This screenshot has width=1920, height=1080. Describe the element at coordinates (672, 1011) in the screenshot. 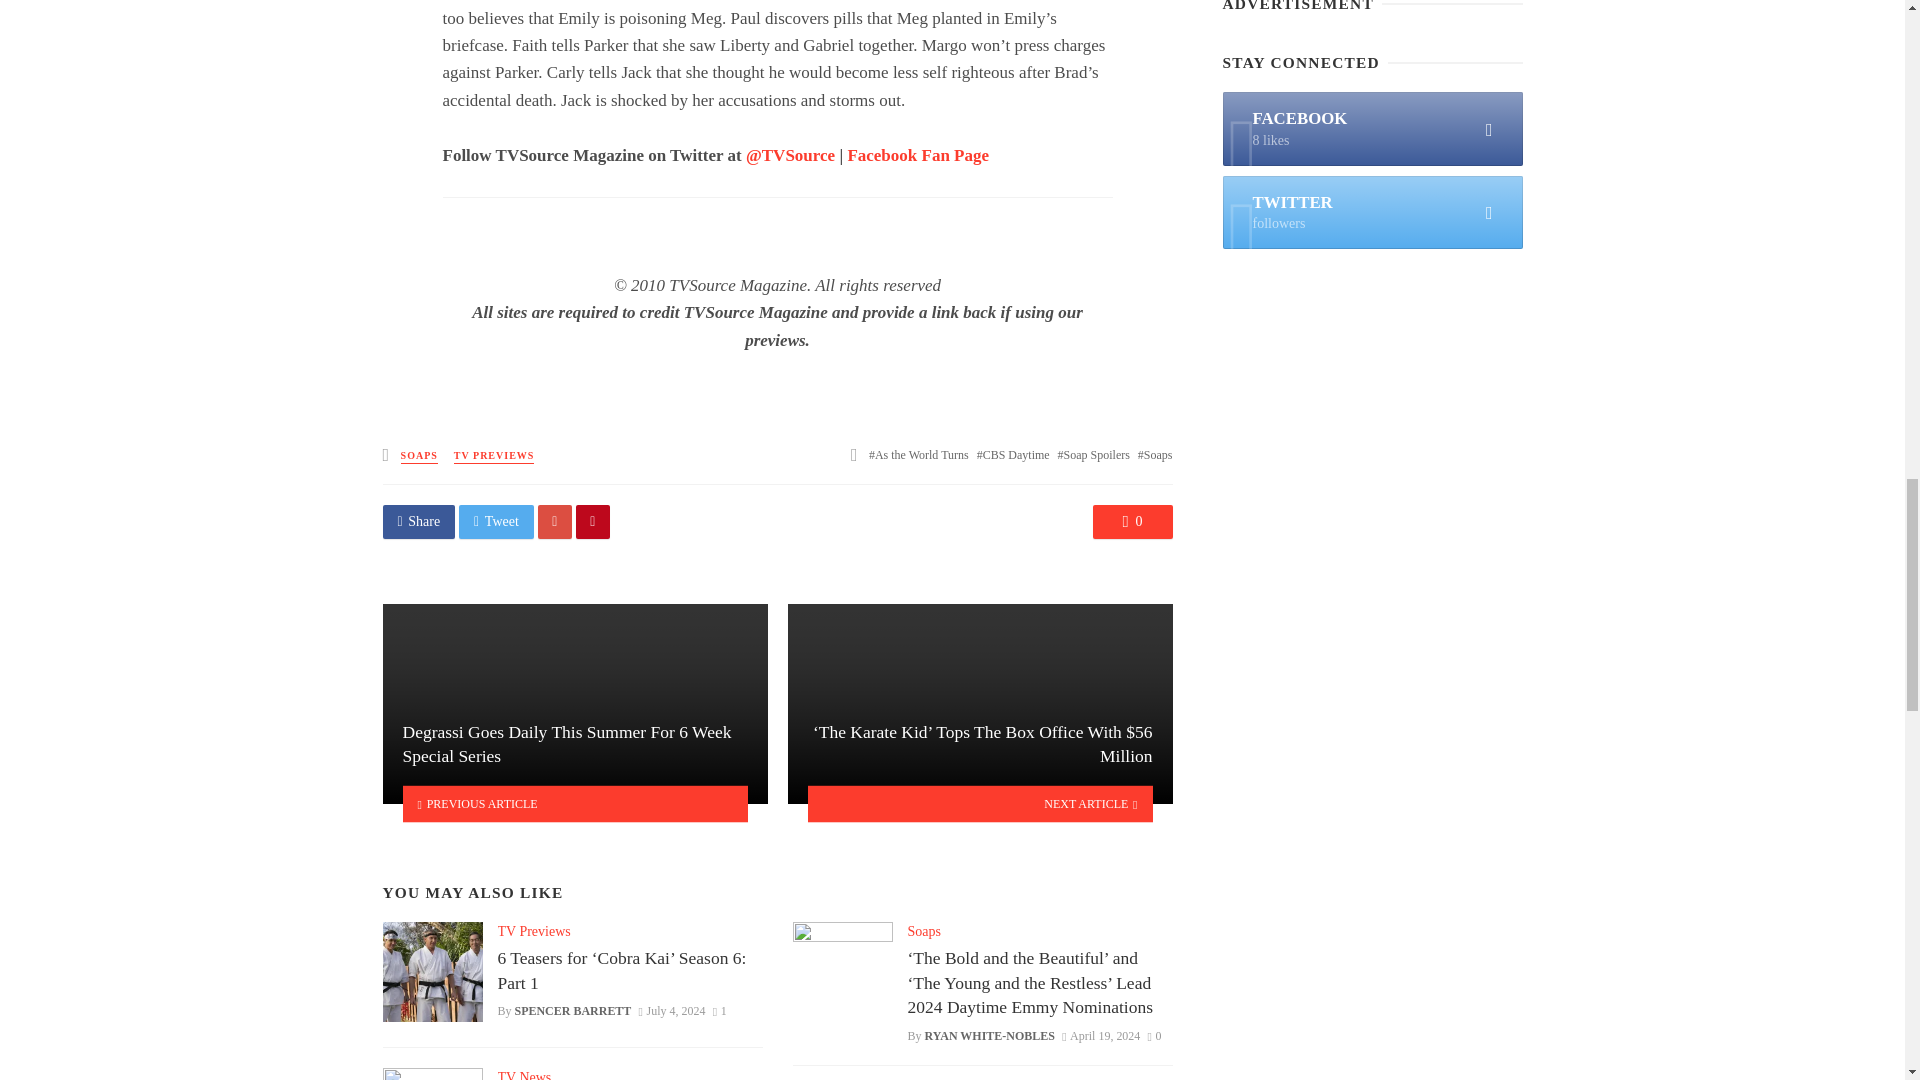

I see `July 4, 2024 at 3:43 pm` at that location.